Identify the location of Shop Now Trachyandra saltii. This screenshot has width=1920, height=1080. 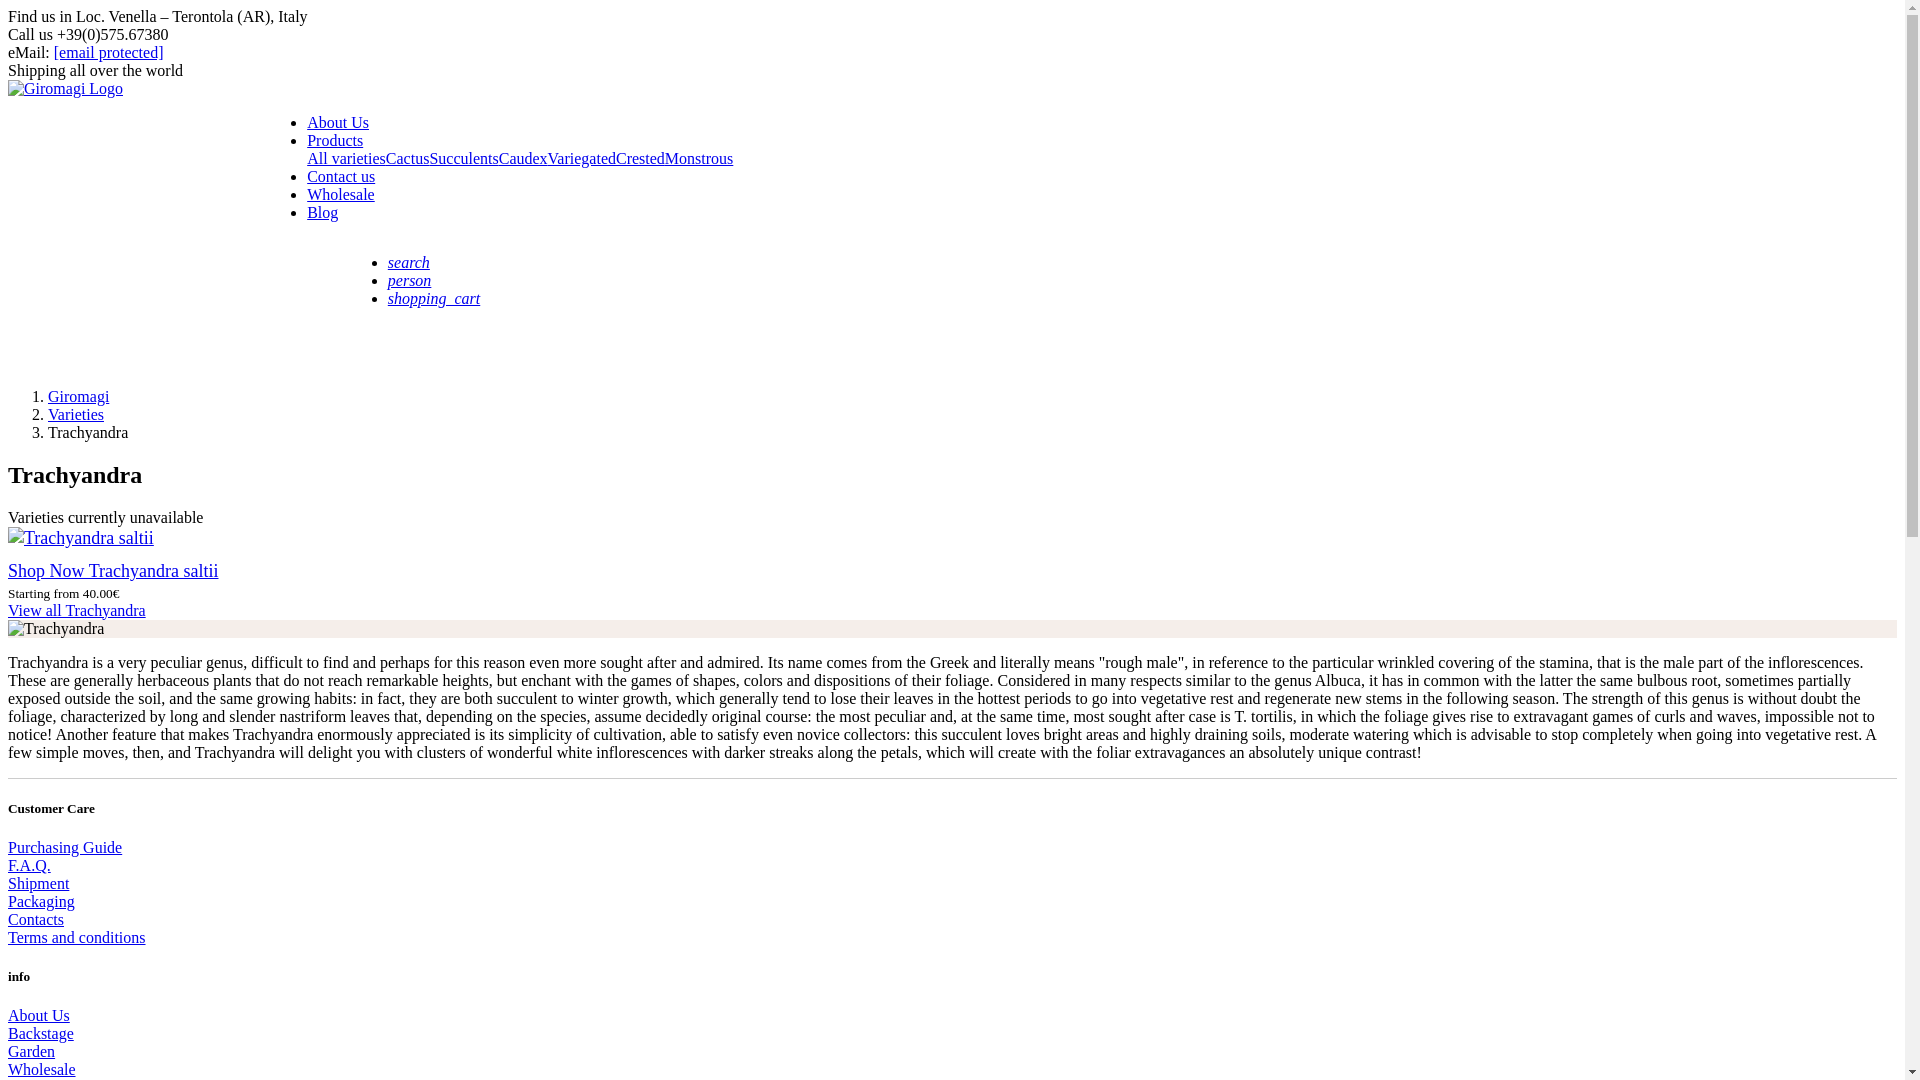
(112, 570).